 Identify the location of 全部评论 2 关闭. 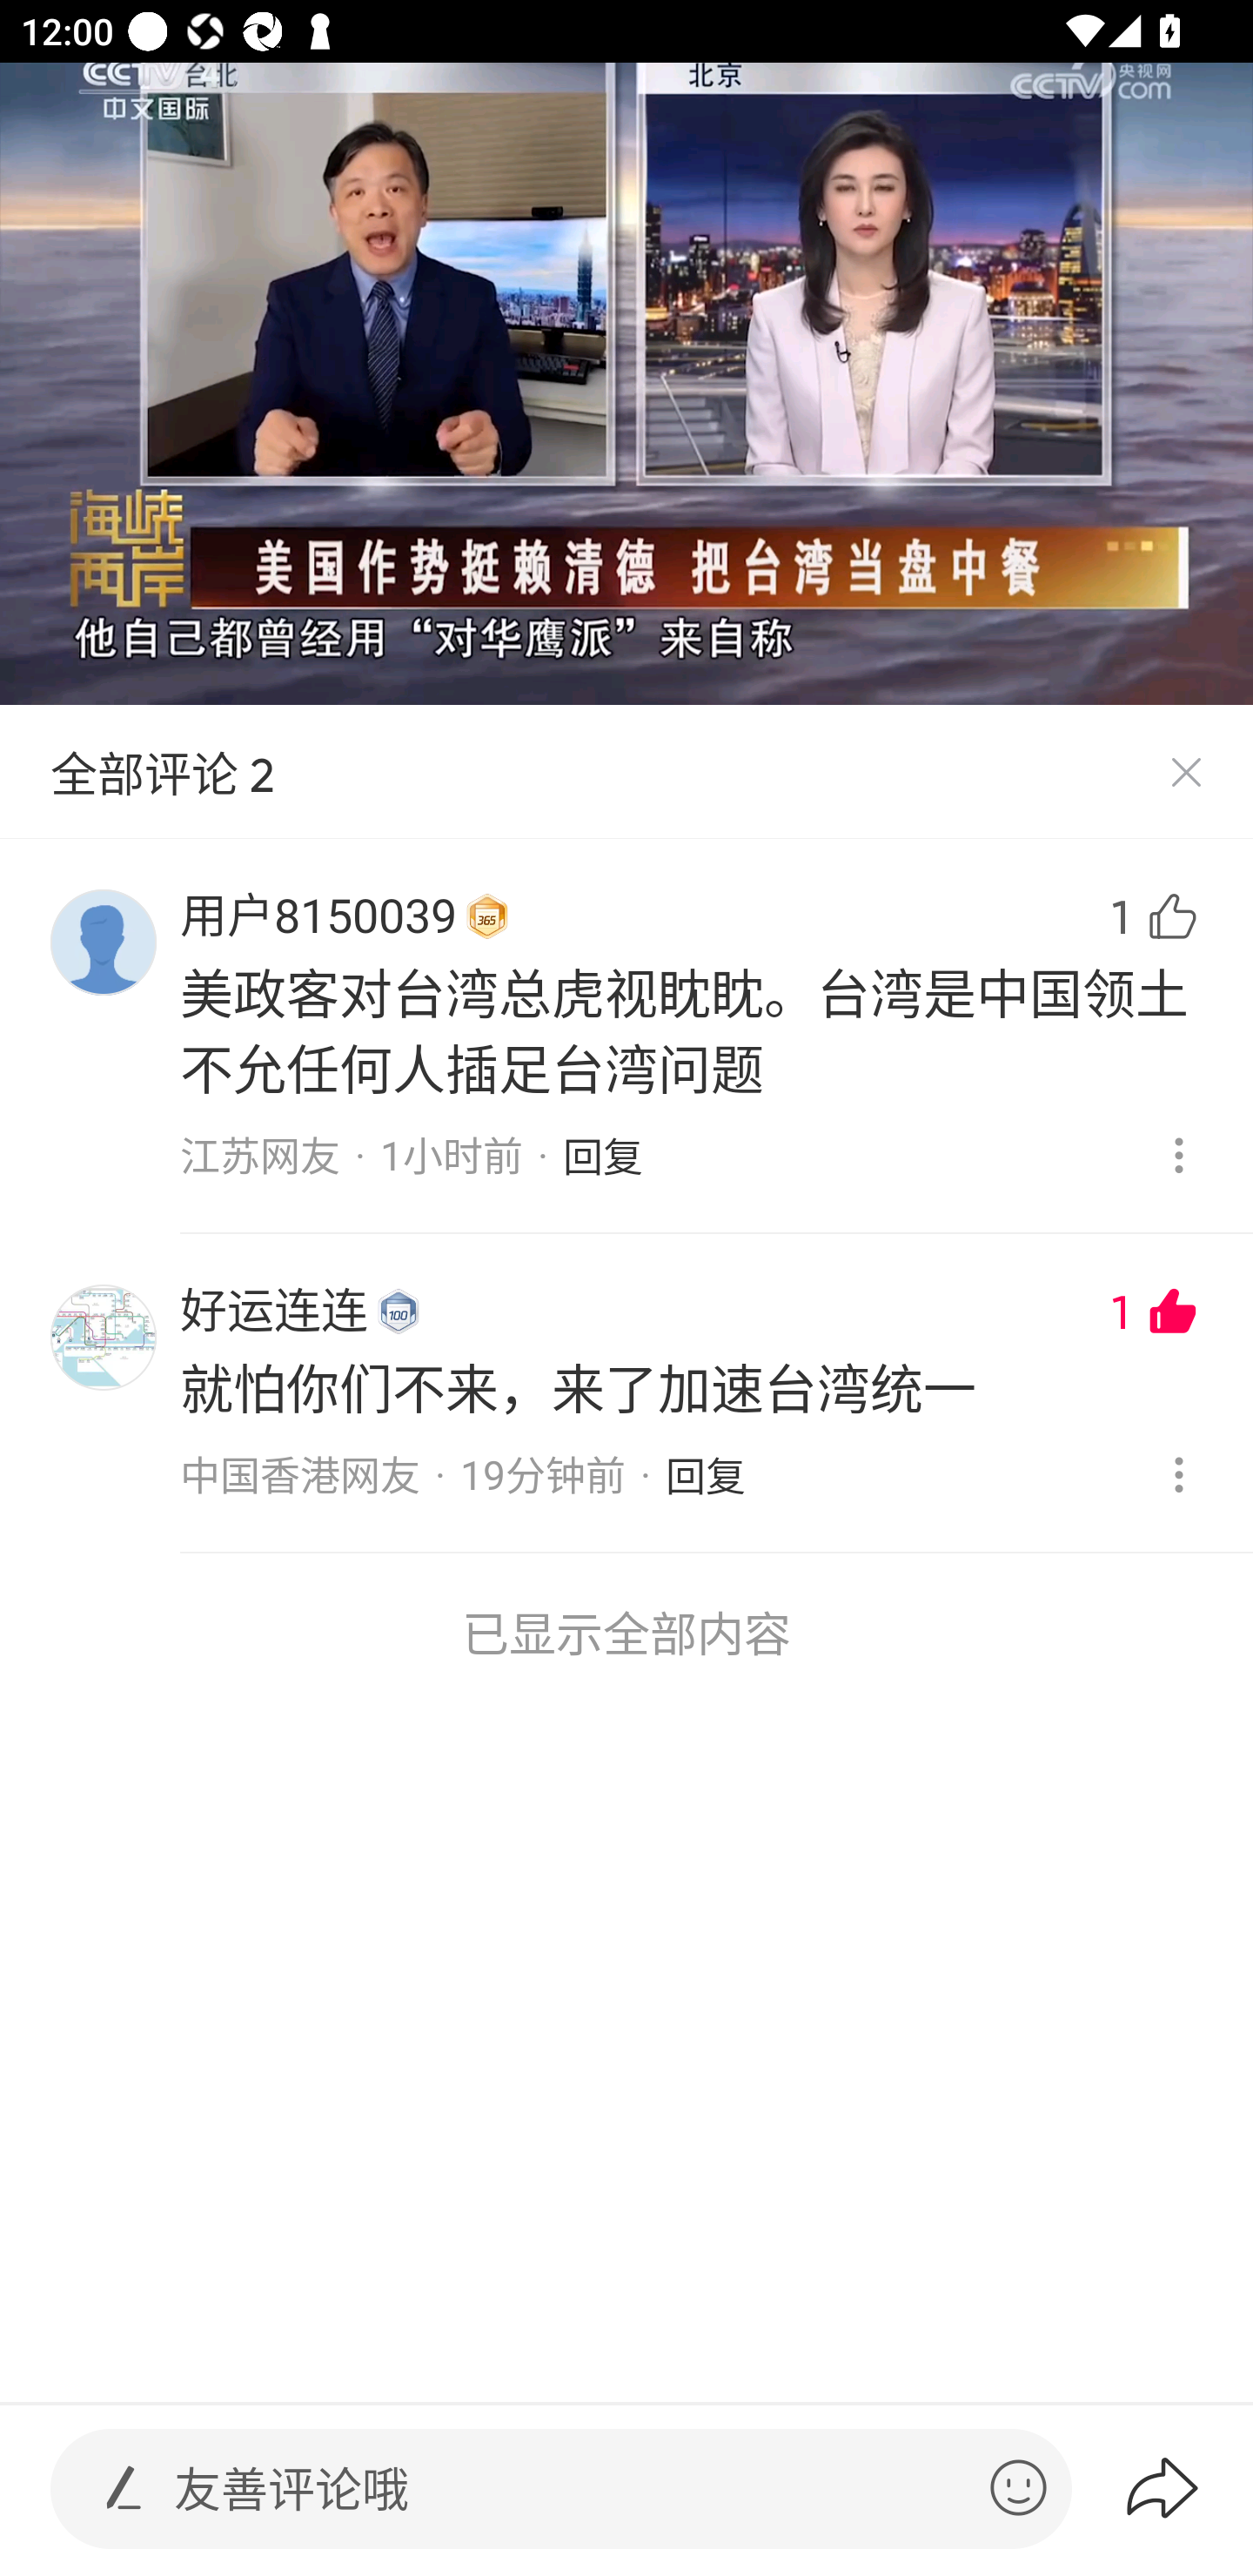
(626, 773).